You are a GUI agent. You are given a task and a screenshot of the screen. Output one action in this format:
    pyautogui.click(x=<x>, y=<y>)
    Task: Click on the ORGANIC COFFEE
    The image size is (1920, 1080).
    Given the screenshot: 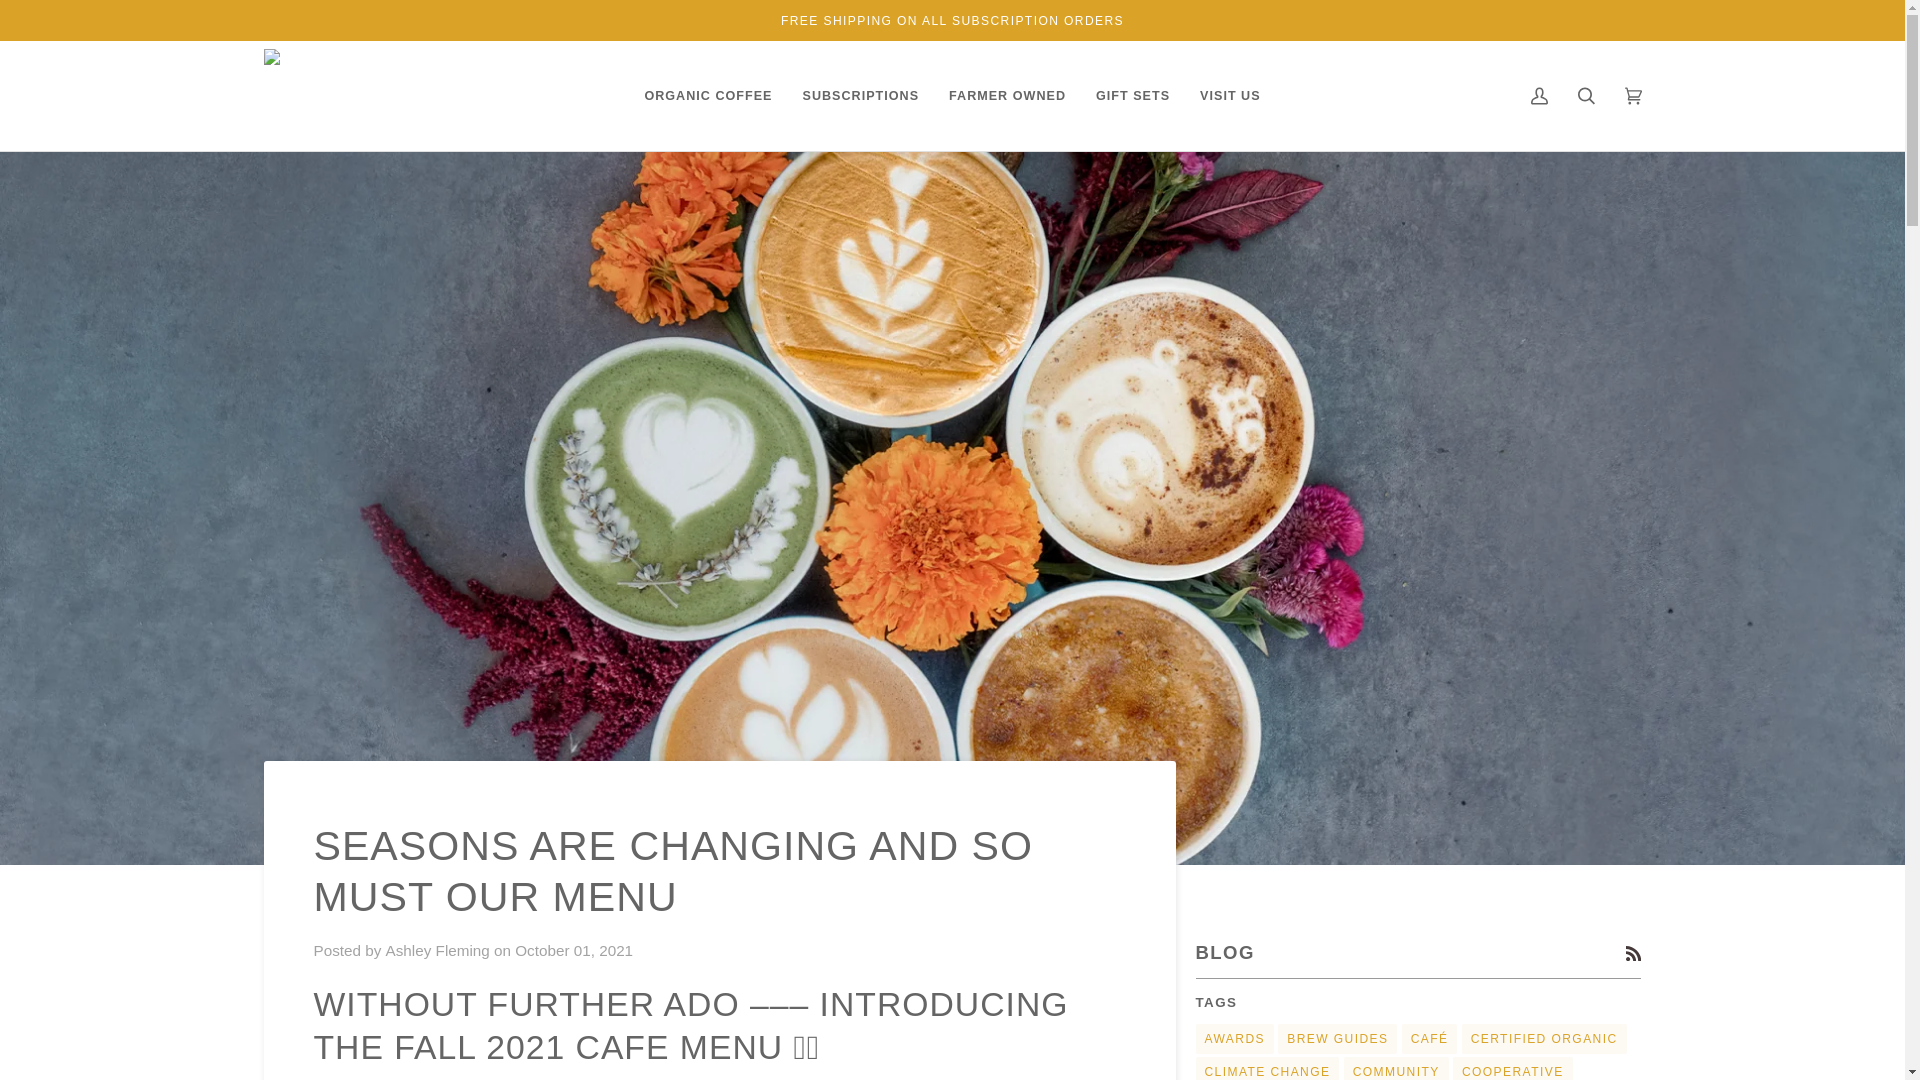 What is the action you would take?
    pyautogui.click(x=708, y=96)
    